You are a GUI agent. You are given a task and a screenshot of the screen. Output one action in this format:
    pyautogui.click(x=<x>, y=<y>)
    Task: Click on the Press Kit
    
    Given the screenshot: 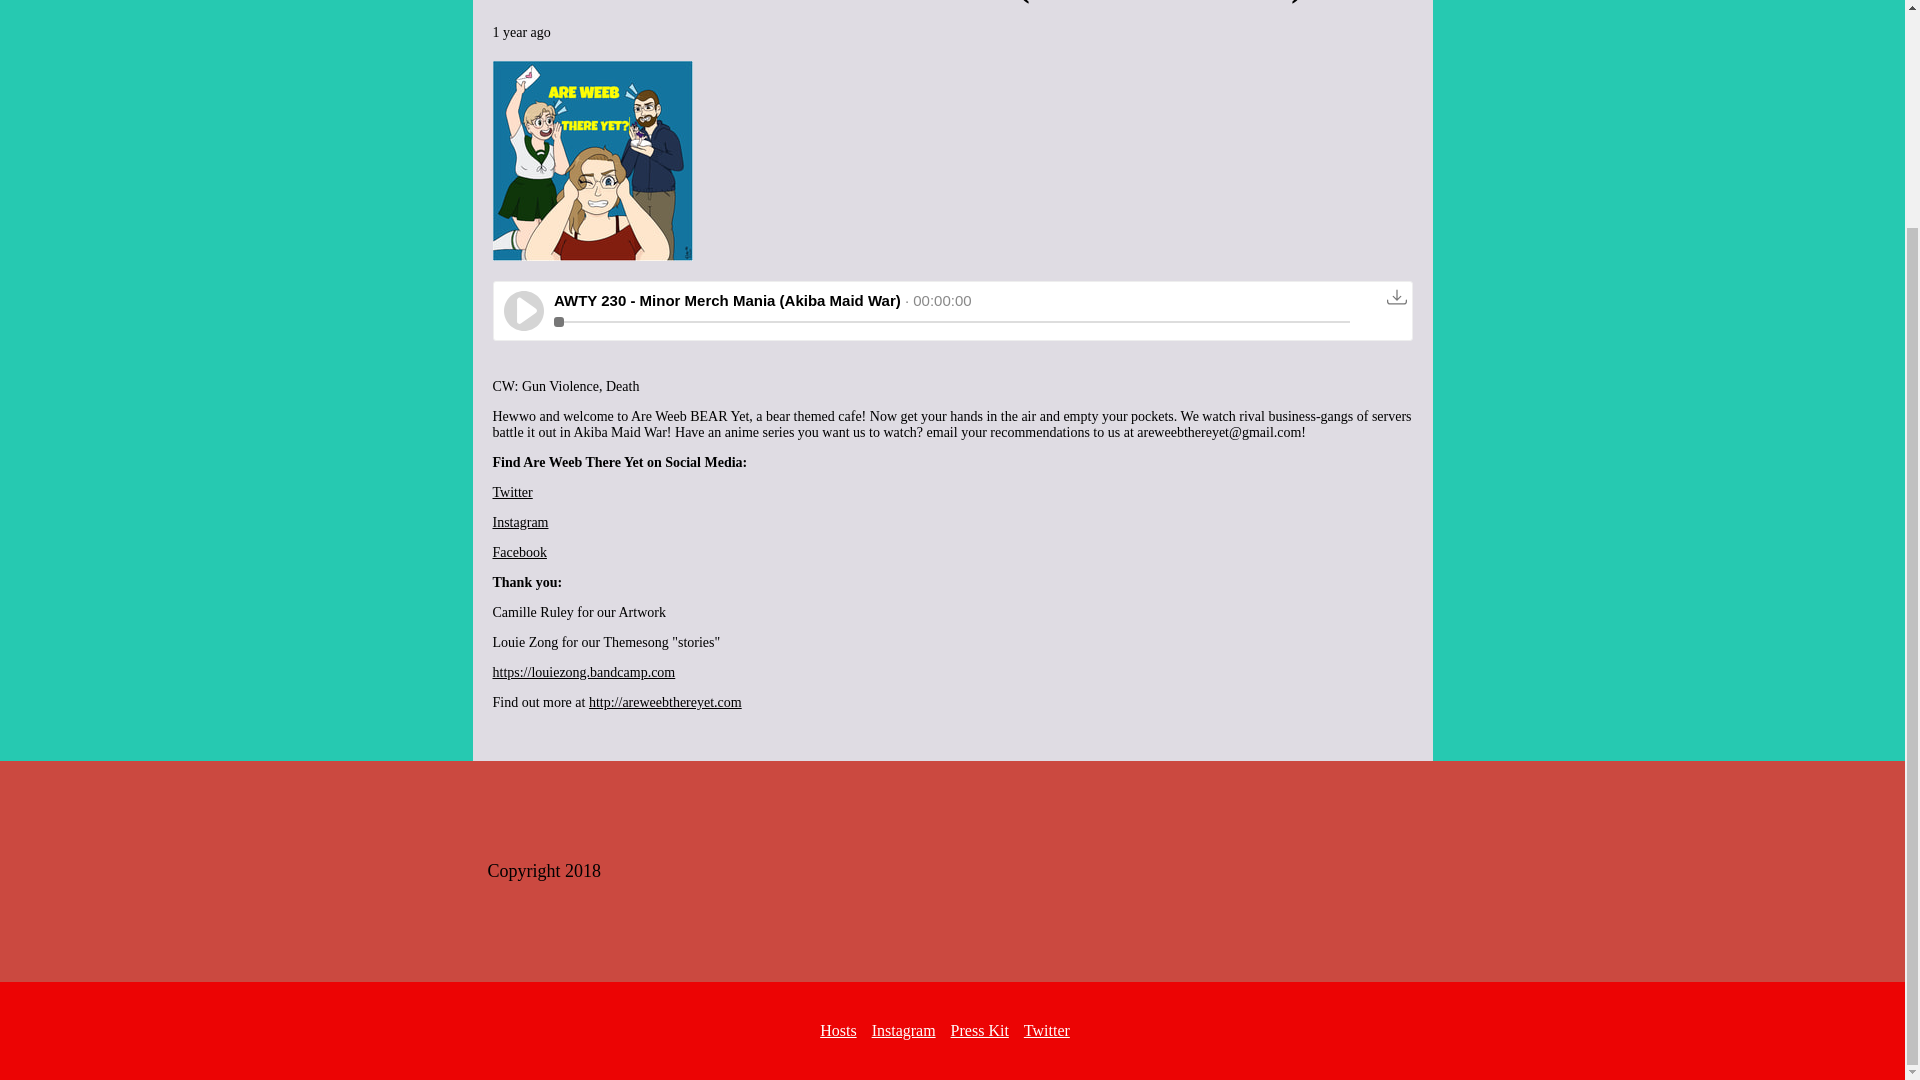 What is the action you would take?
    pyautogui.click(x=980, y=1030)
    